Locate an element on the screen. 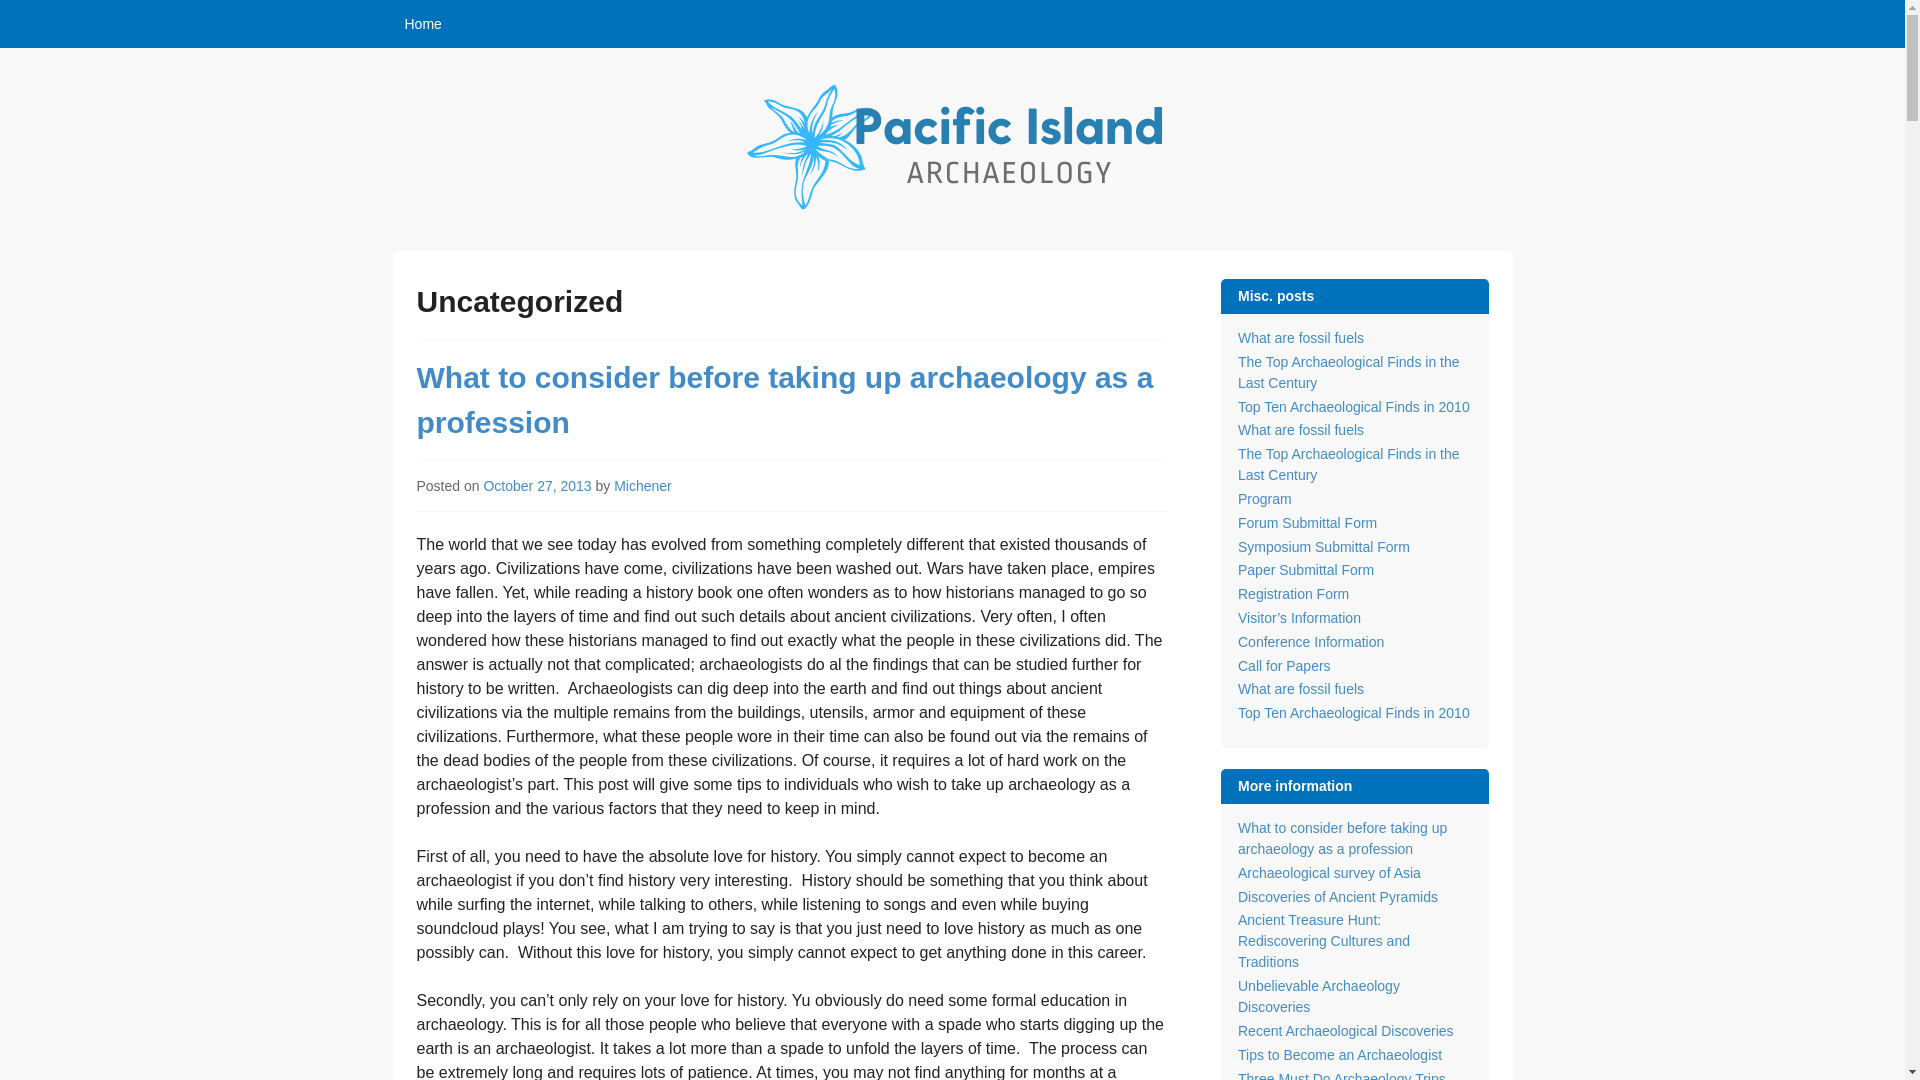  Home is located at coordinates (422, 24).